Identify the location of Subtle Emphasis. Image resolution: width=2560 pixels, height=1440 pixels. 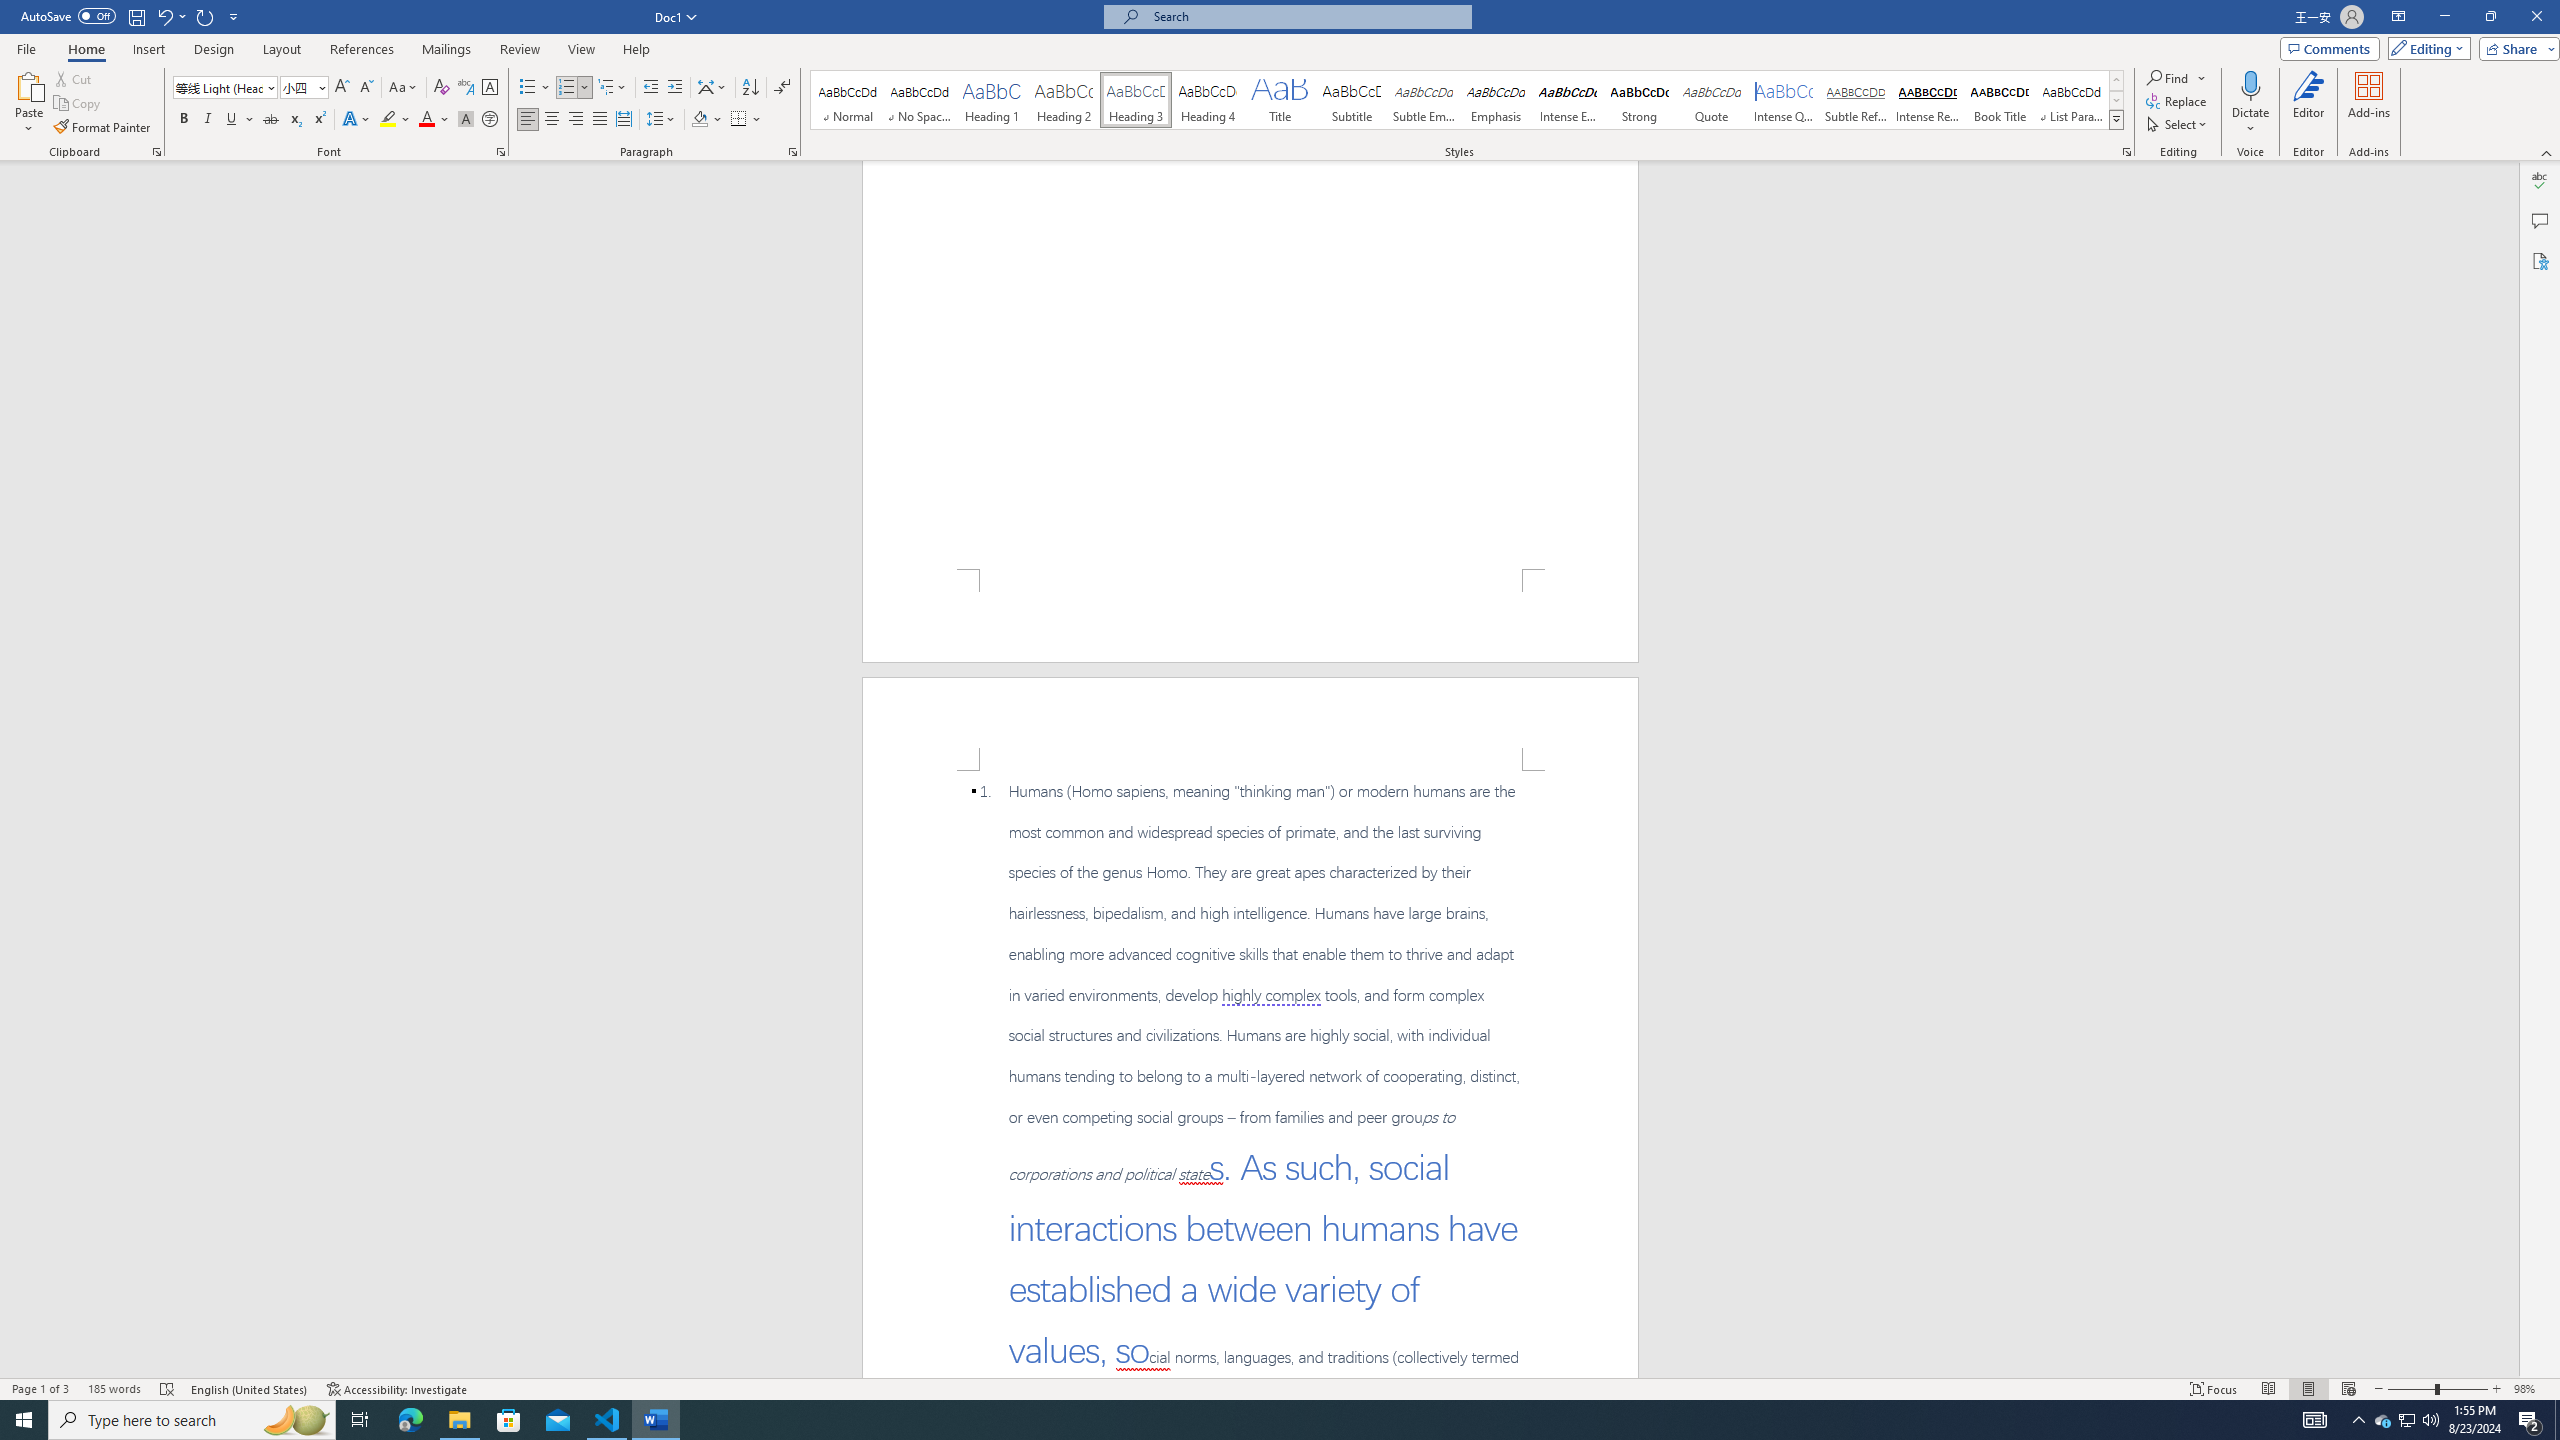
(1423, 100).